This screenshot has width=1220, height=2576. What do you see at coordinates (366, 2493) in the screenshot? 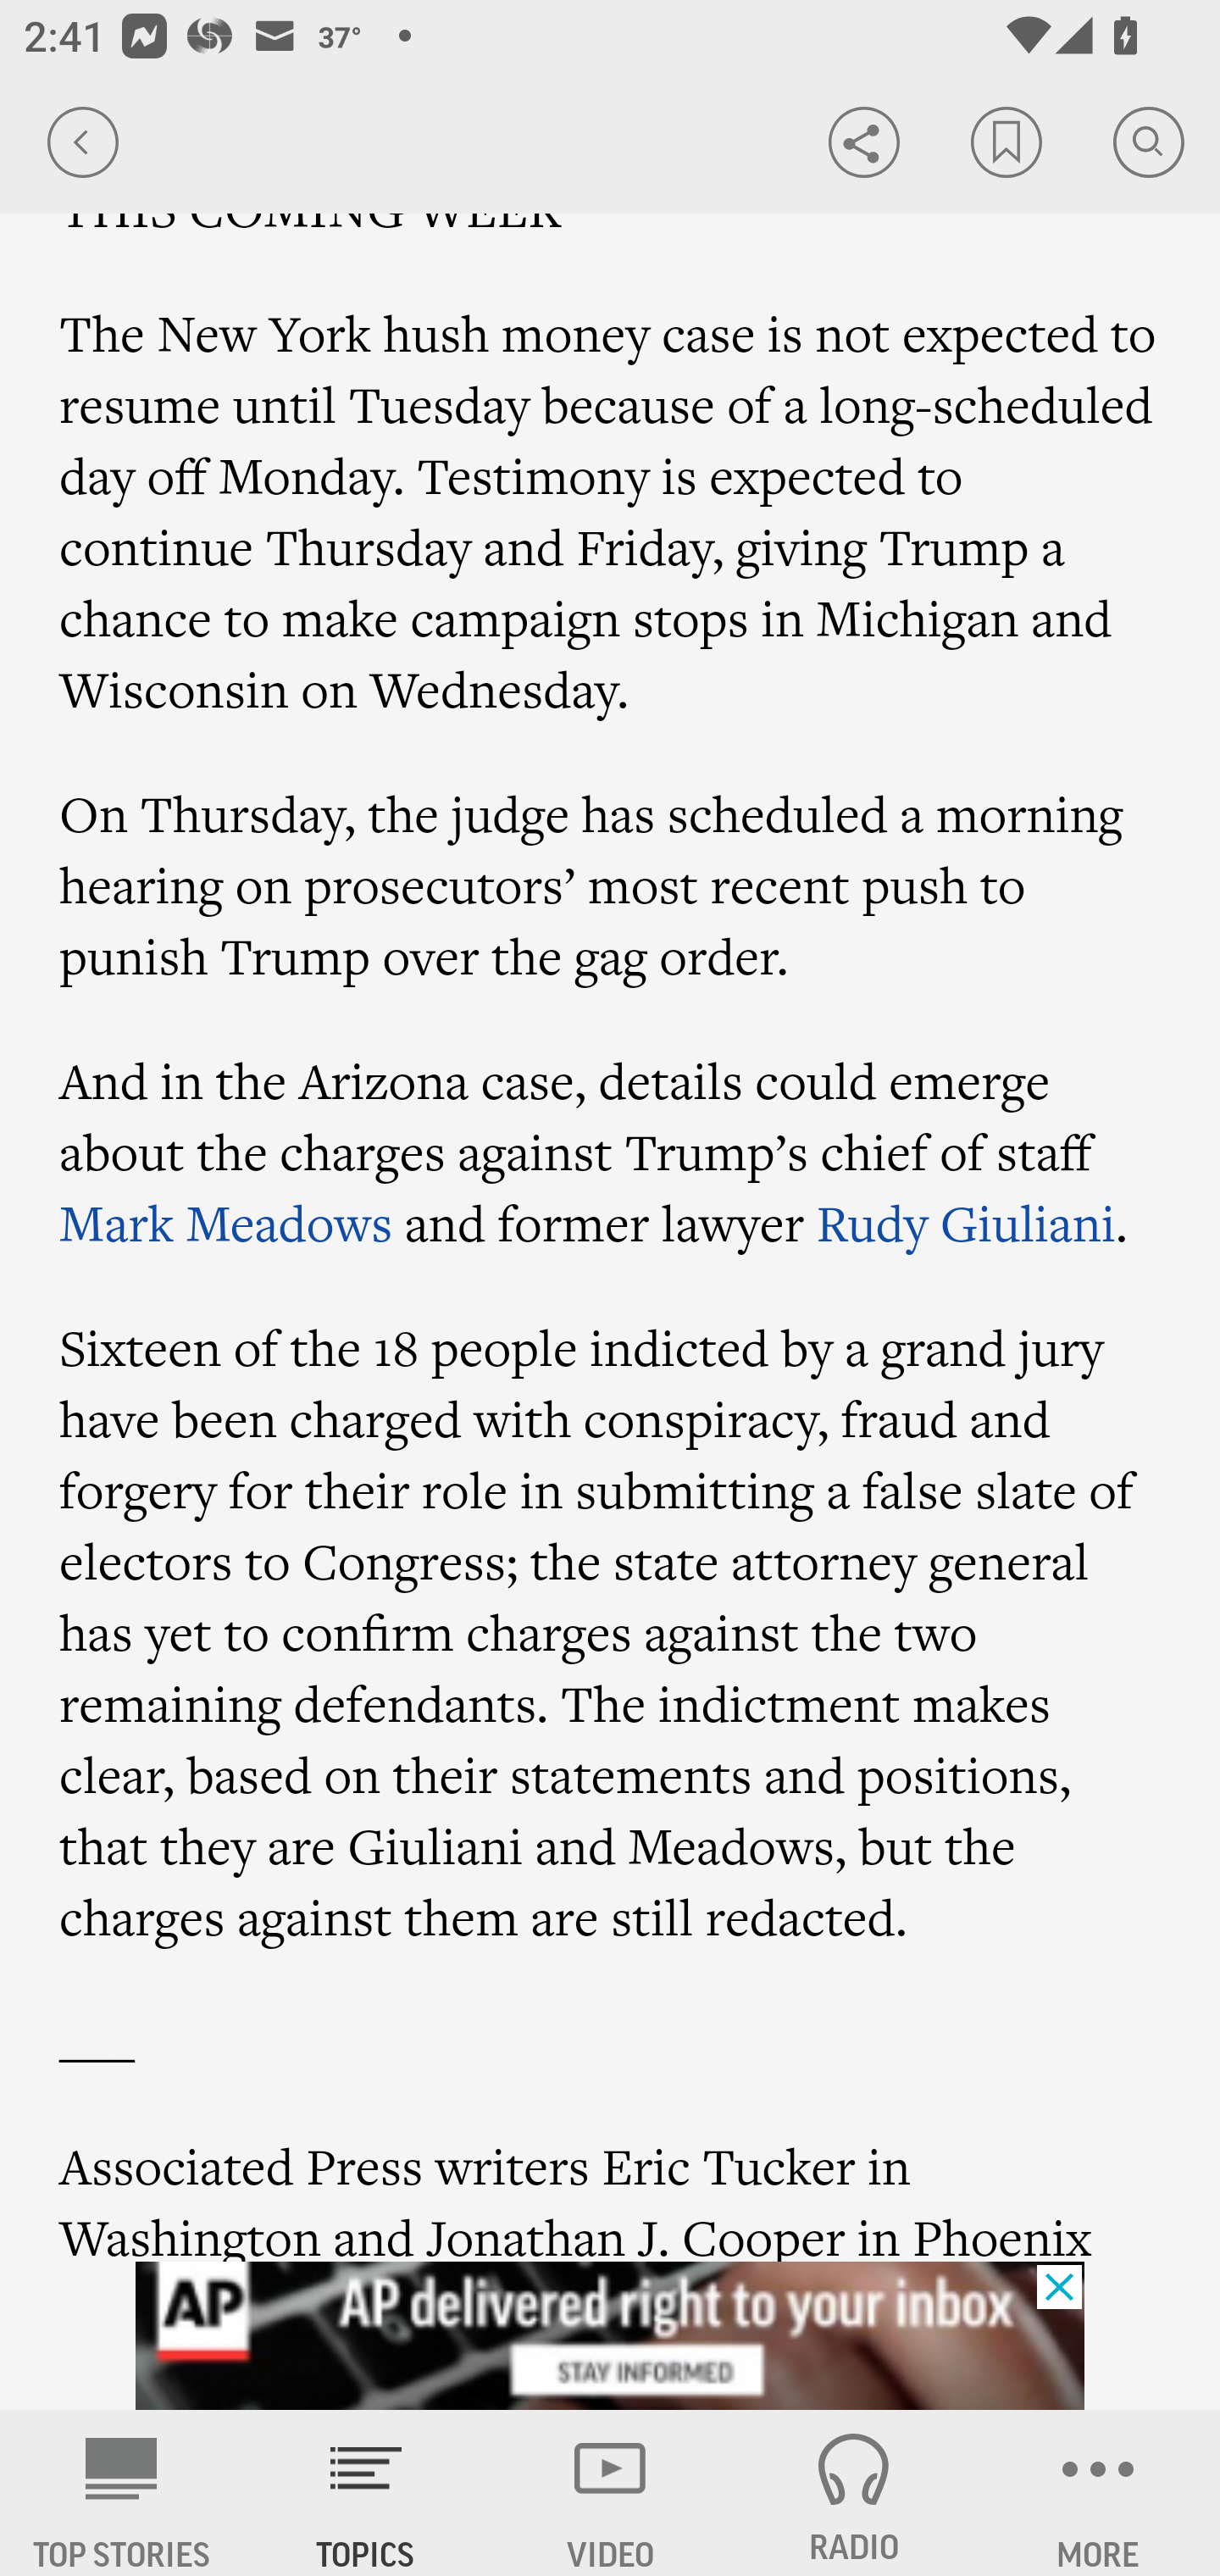
I see `TOPICS` at bounding box center [366, 2493].